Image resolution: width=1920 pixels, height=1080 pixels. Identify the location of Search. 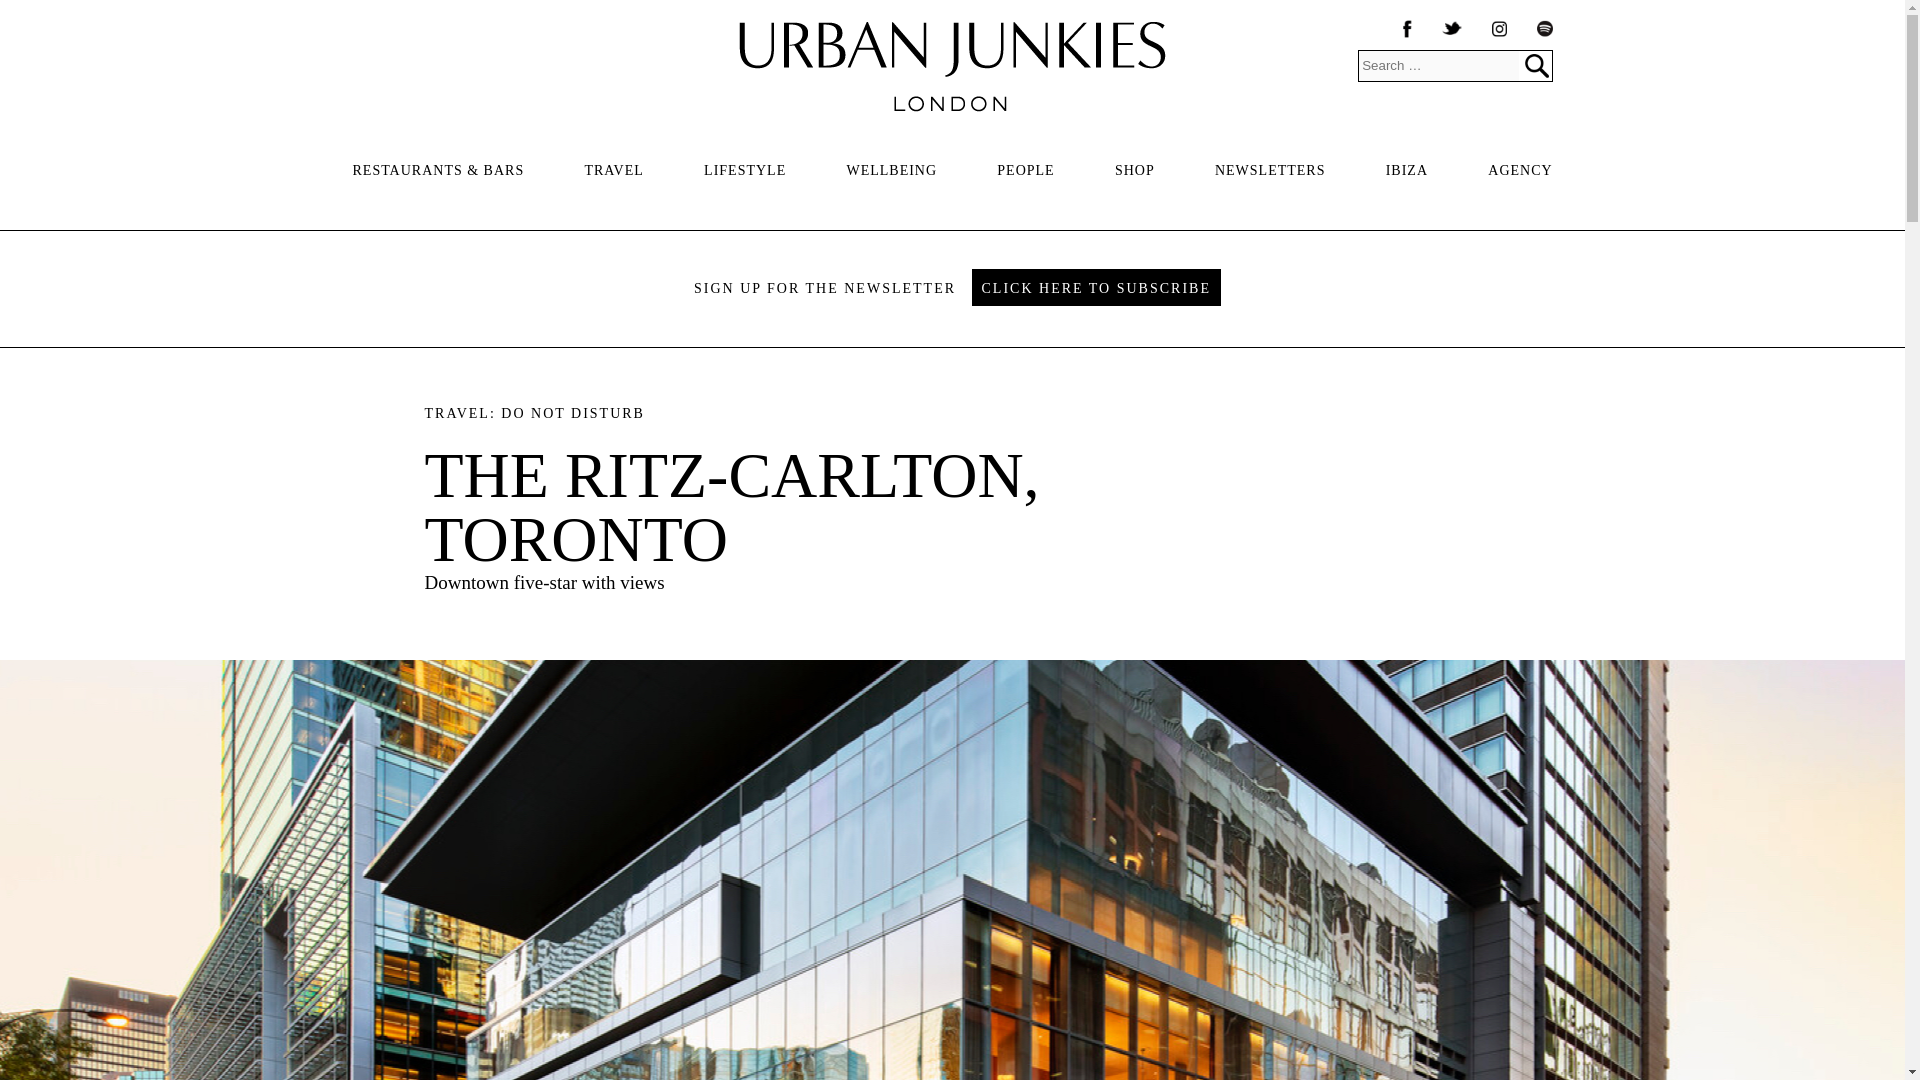
(1536, 66).